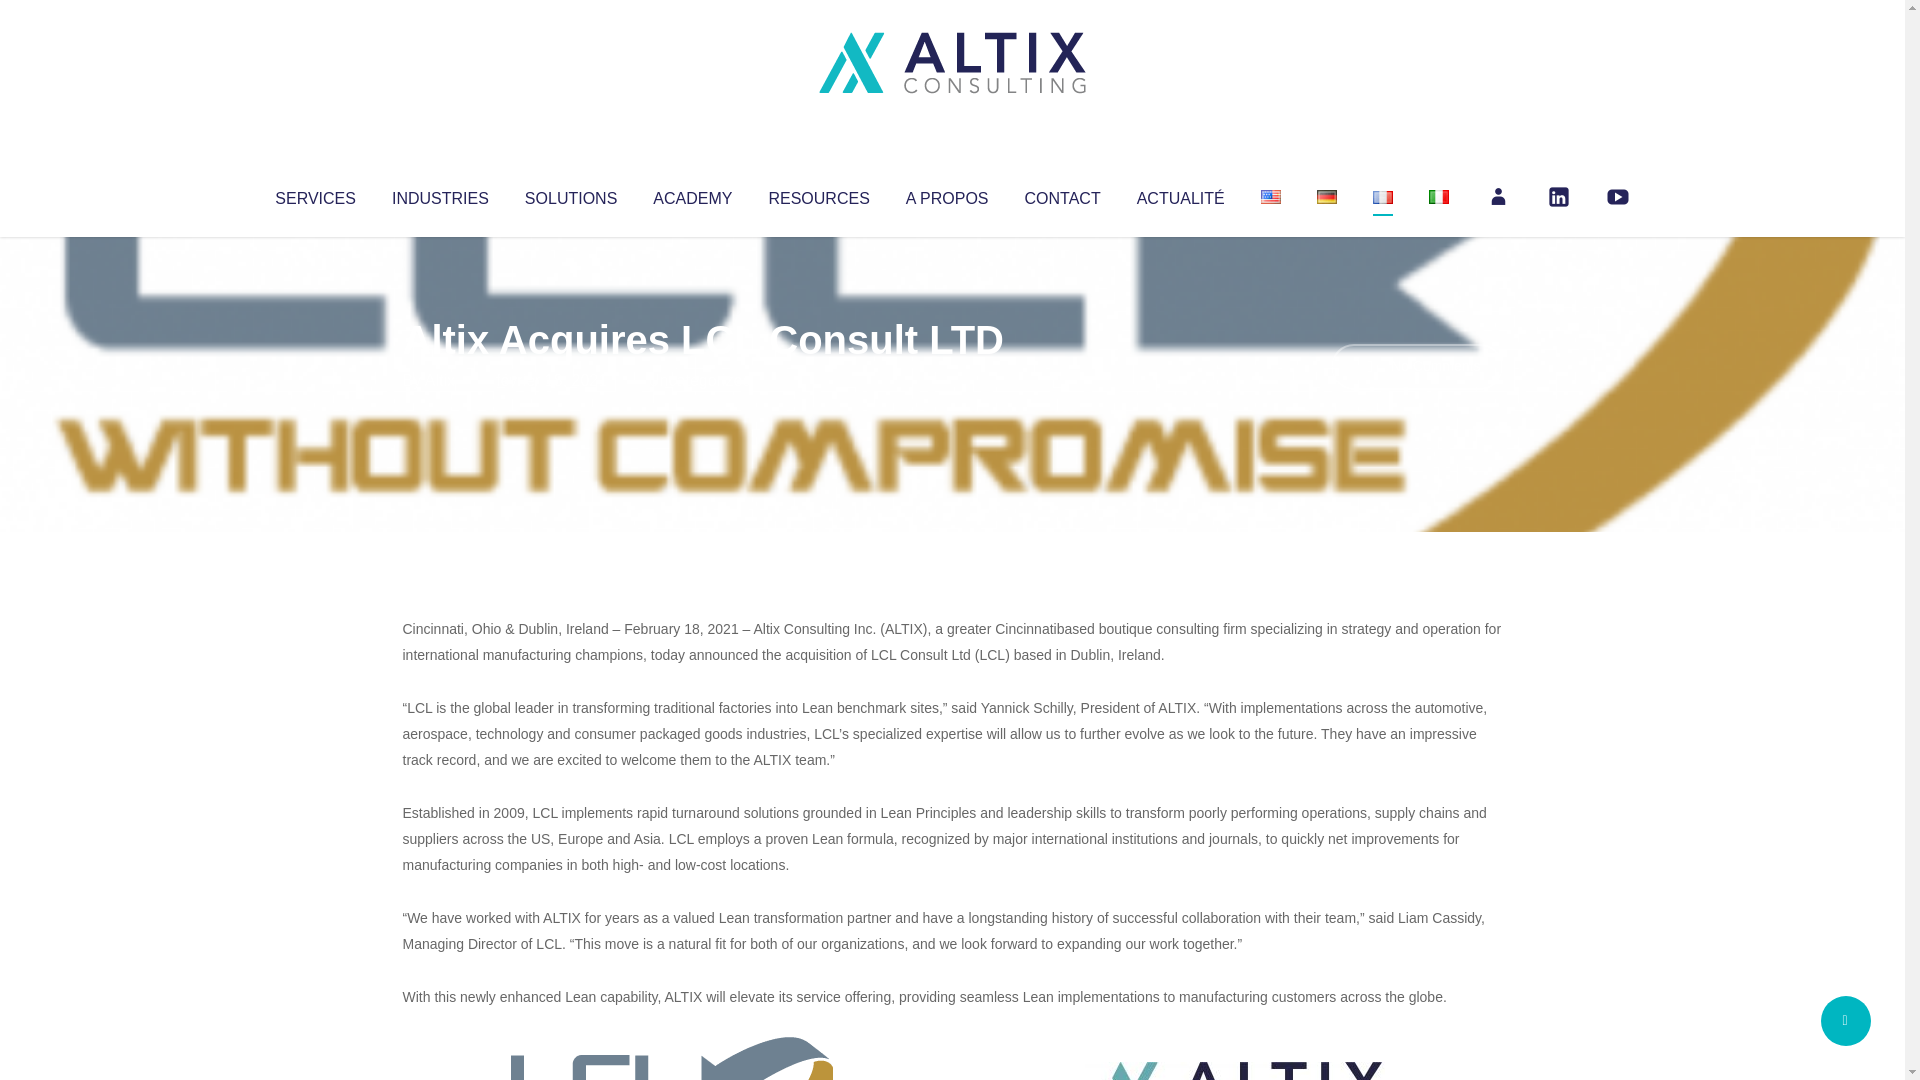  I want to click on SOLUTIONS, so click(570, 194).